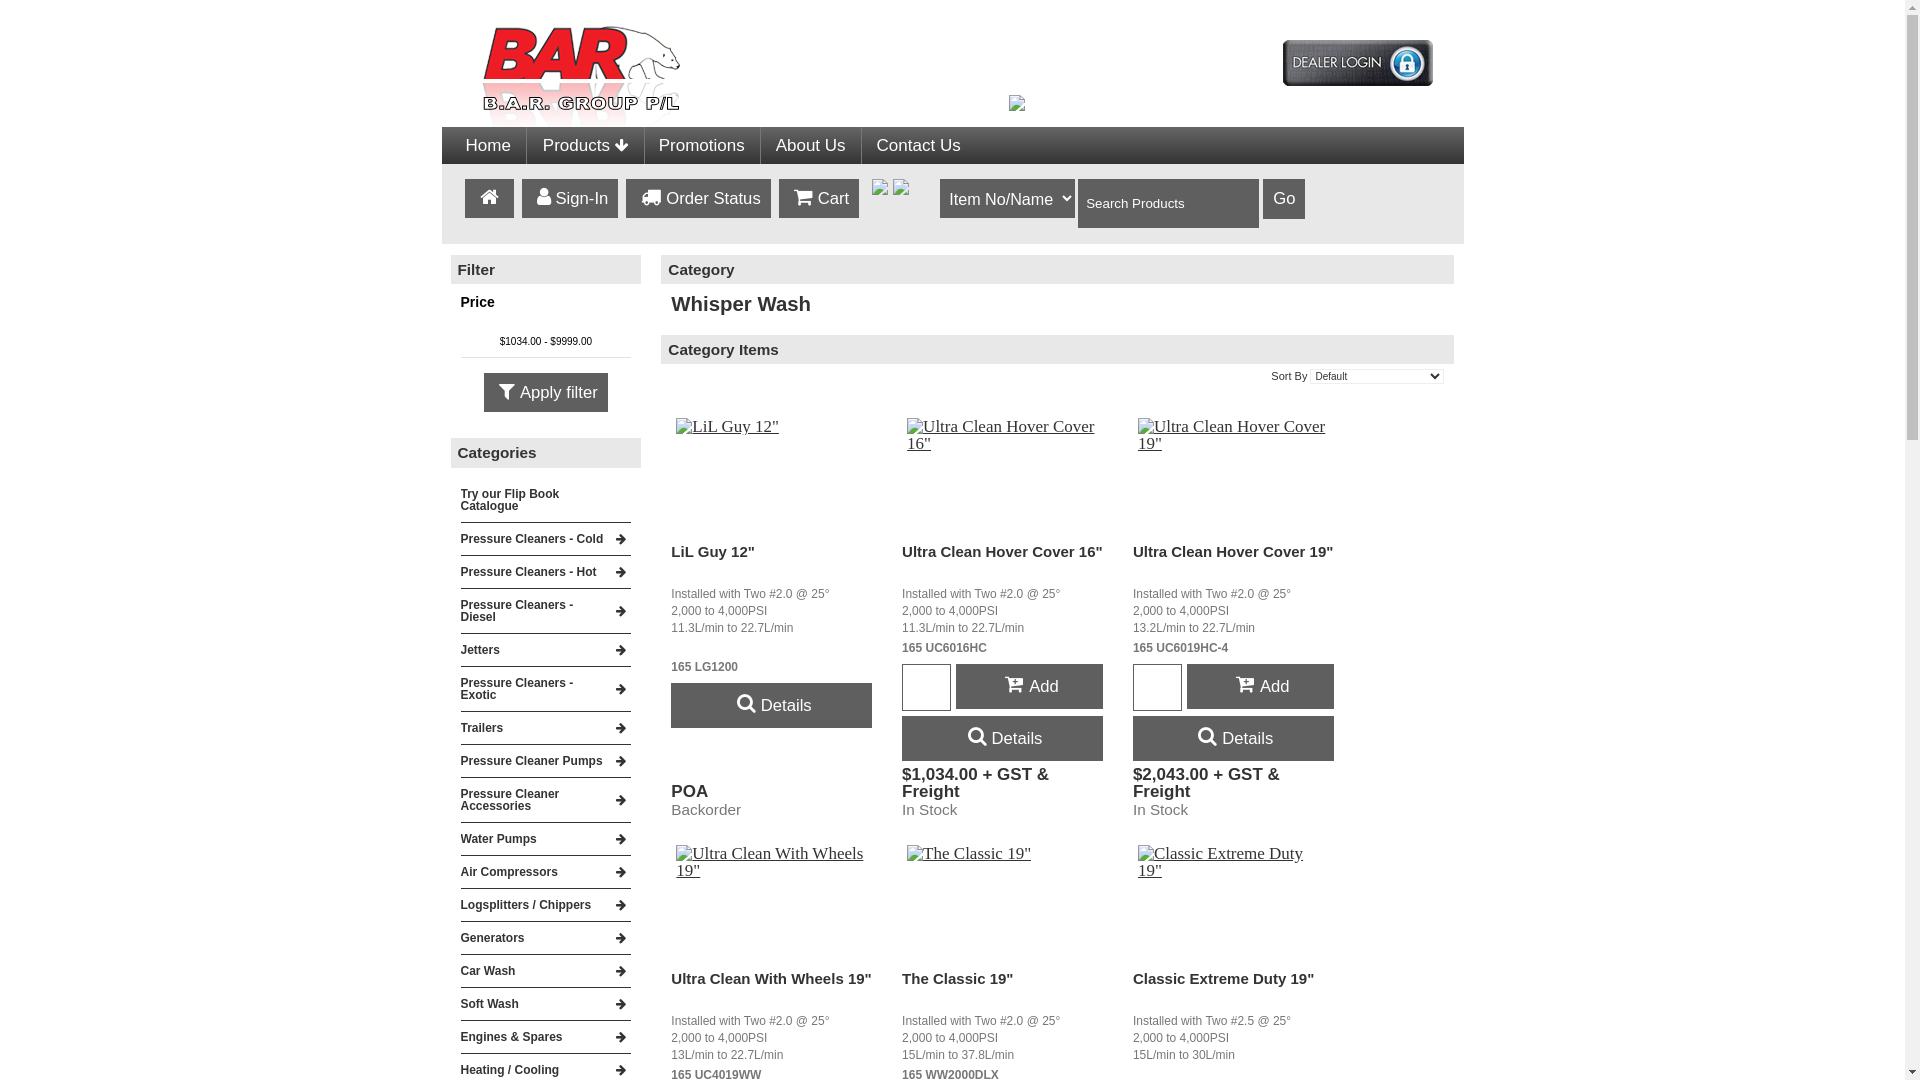 The width and height of the screenshot is (1920, 1080). What do you see at coordinates (795, 186) in the screenshot?
I see `Hot Water Engine Drive` at bounding box center [795, 186].